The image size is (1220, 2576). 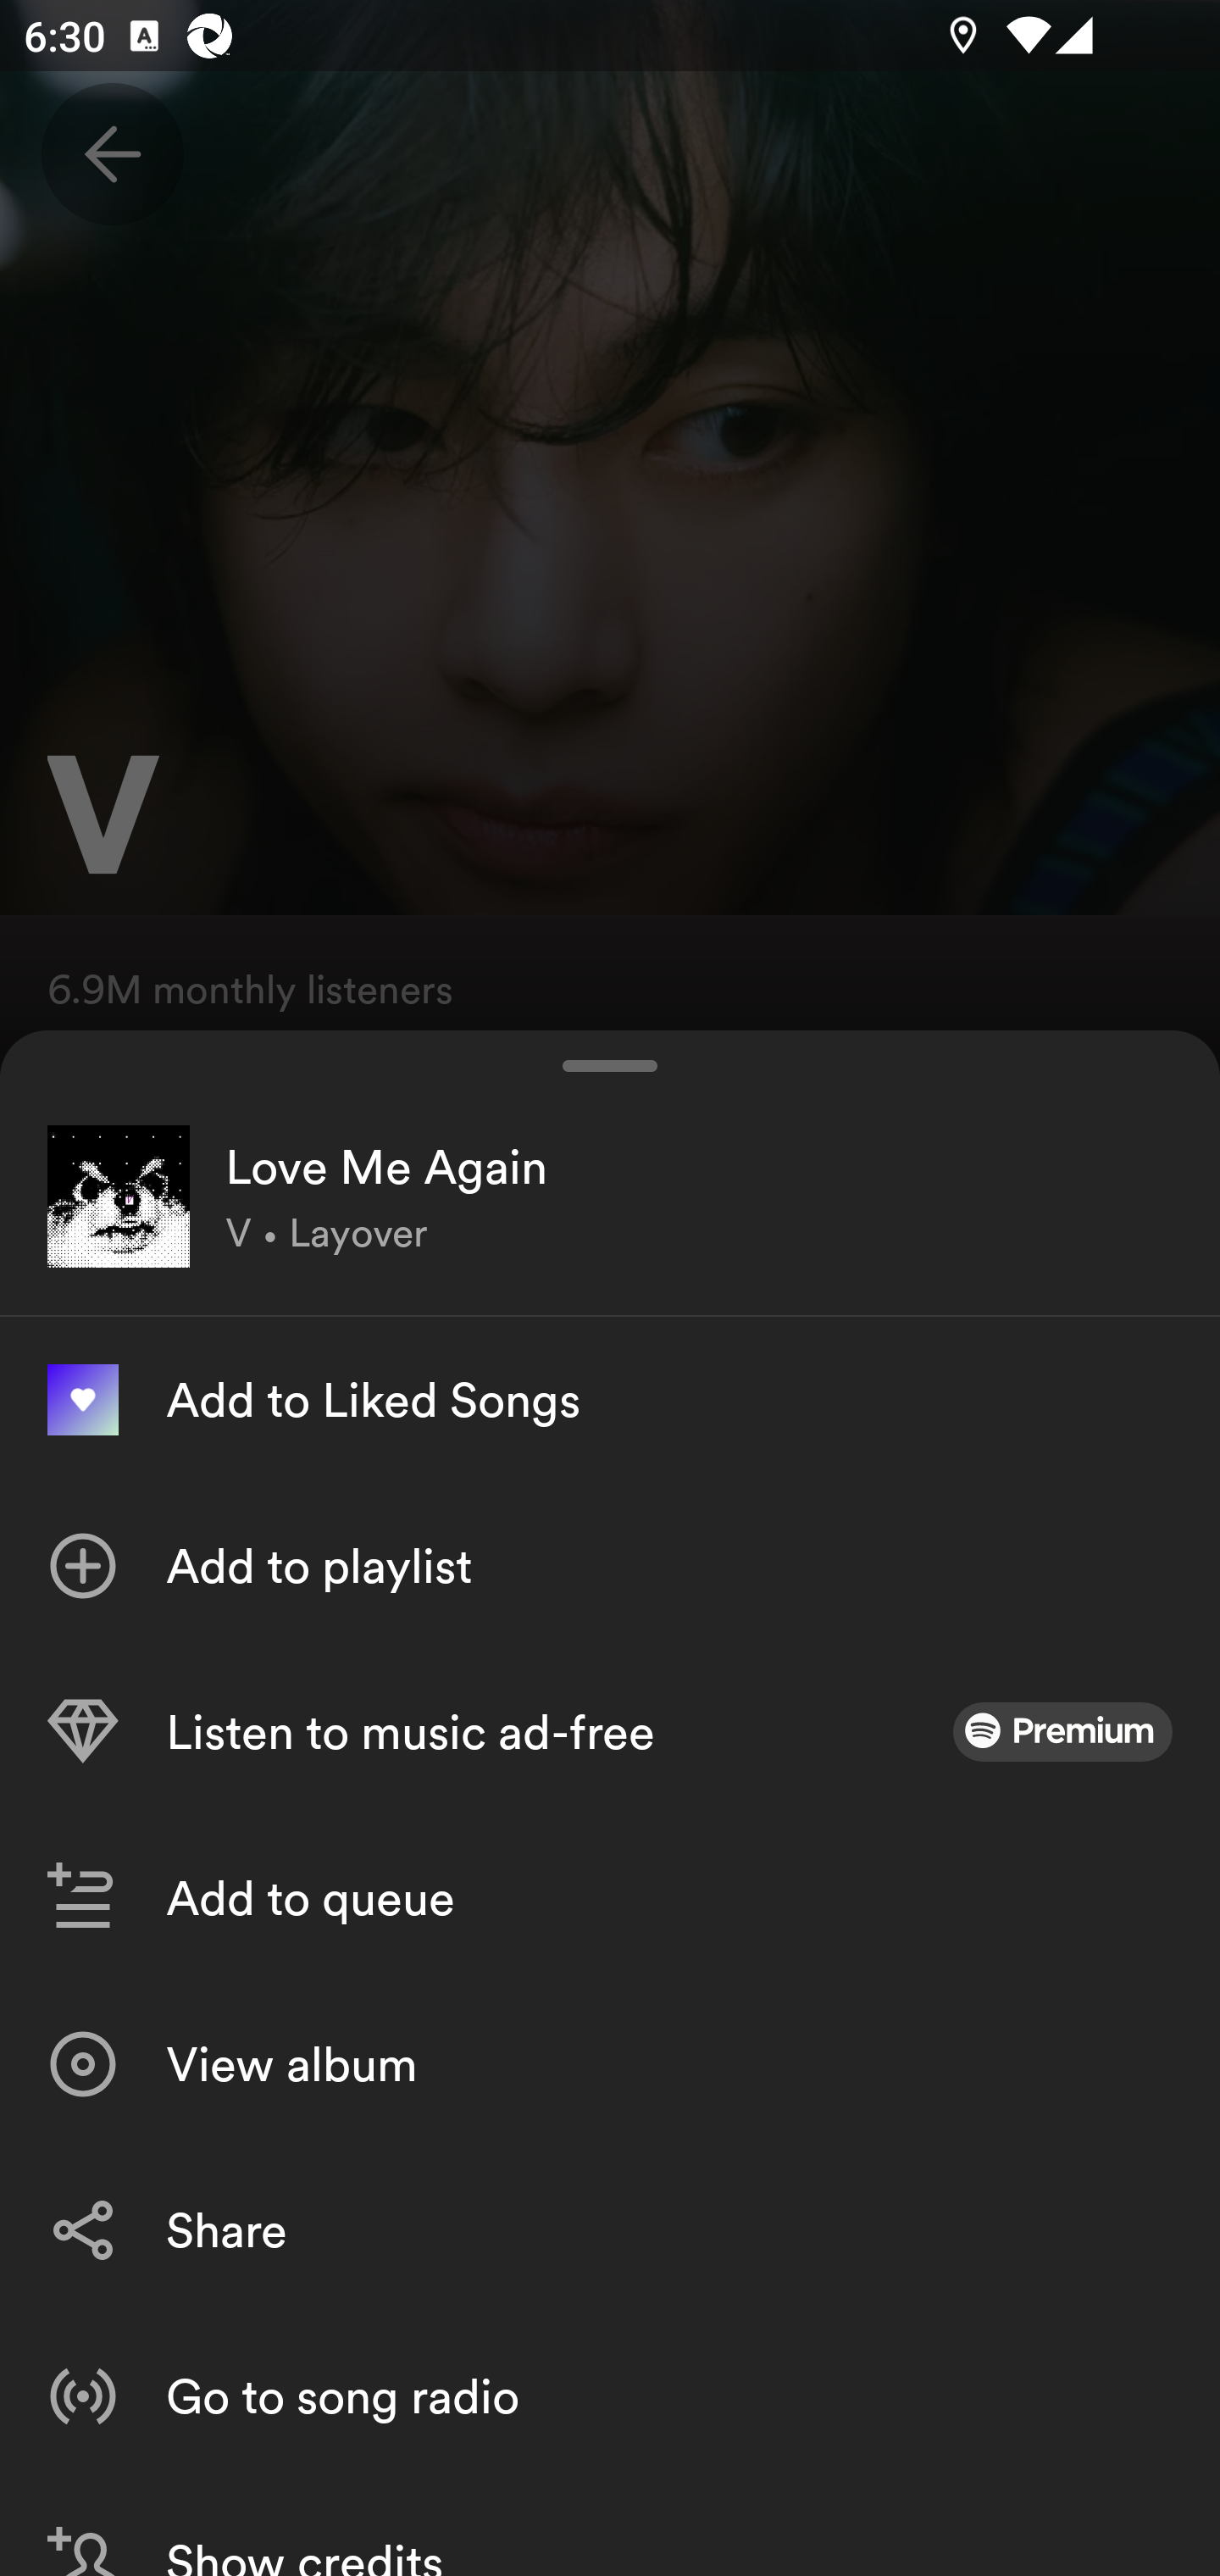 I want to click on Add to Liked Songs, so click(x=610, y=1400).